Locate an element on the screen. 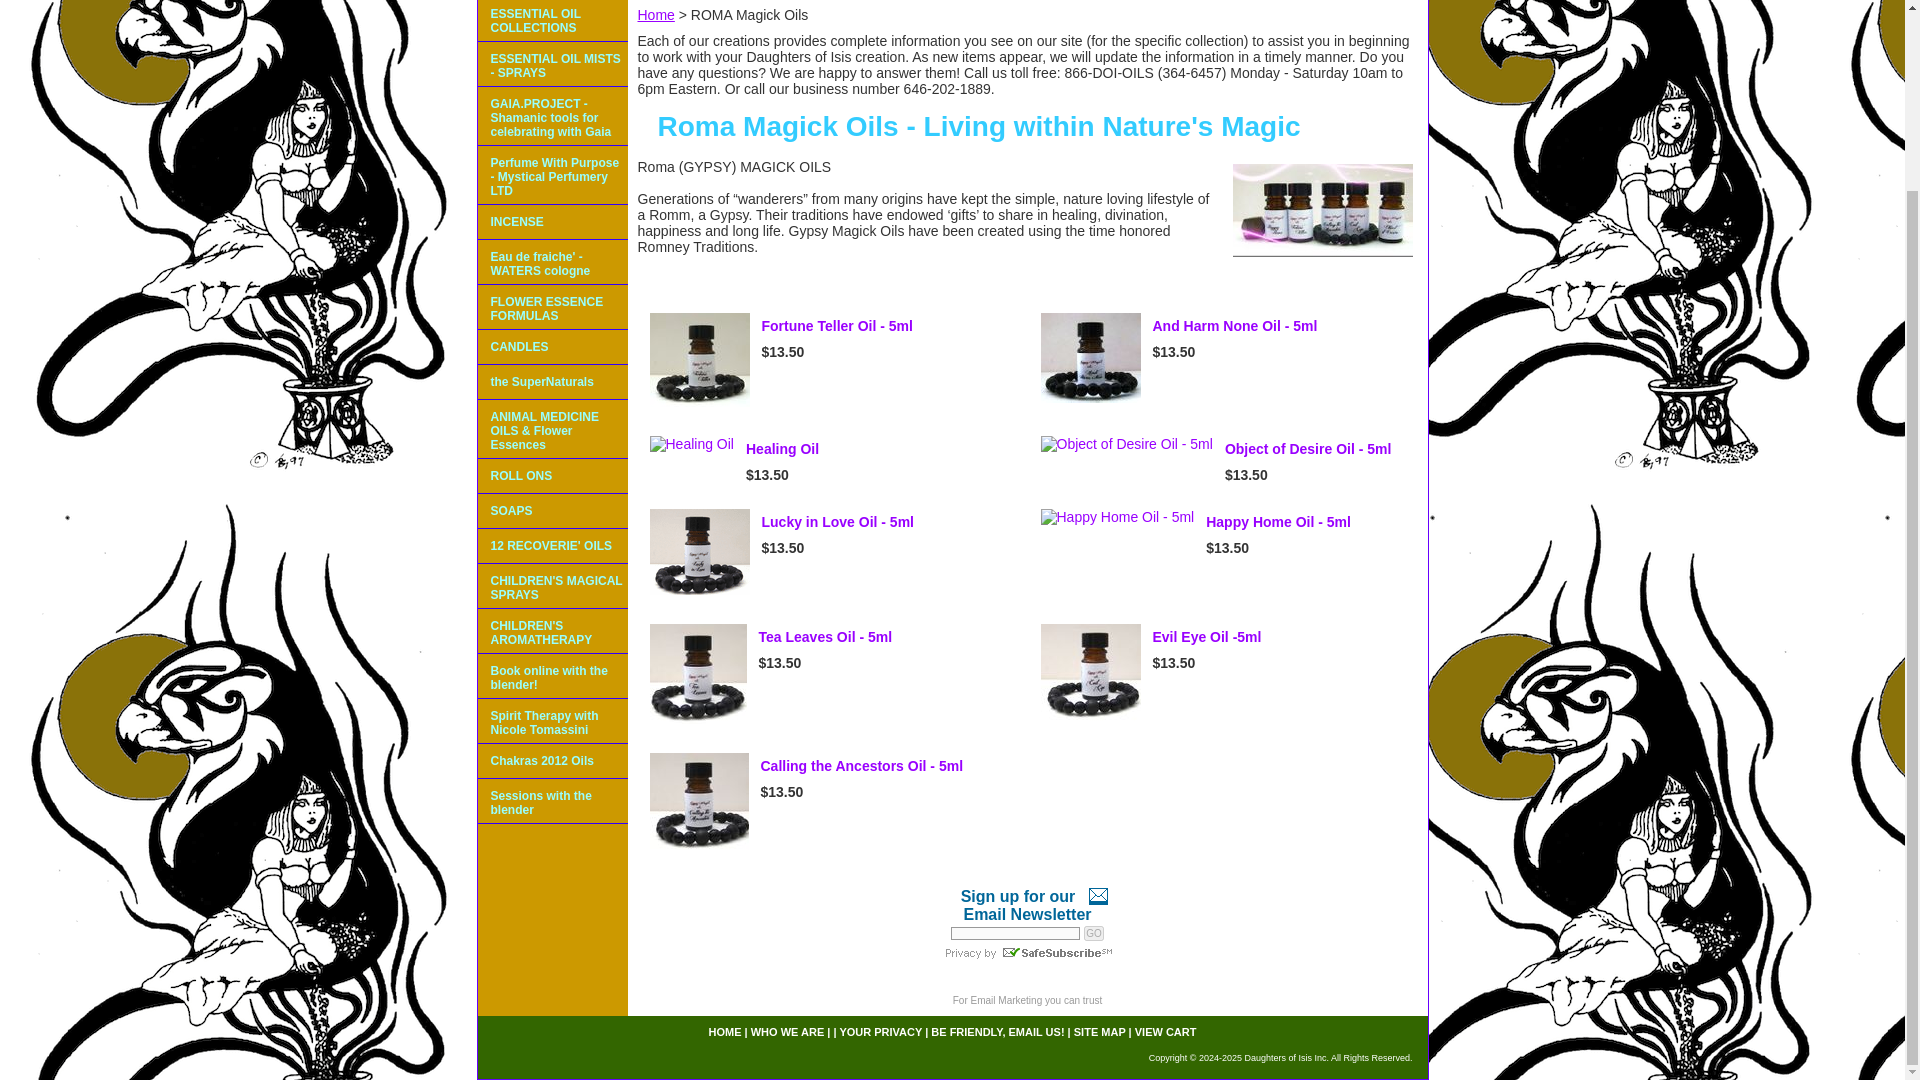 The width and height of the screenshot is (1920, 1080). Home is located at coordinates (656, 14).